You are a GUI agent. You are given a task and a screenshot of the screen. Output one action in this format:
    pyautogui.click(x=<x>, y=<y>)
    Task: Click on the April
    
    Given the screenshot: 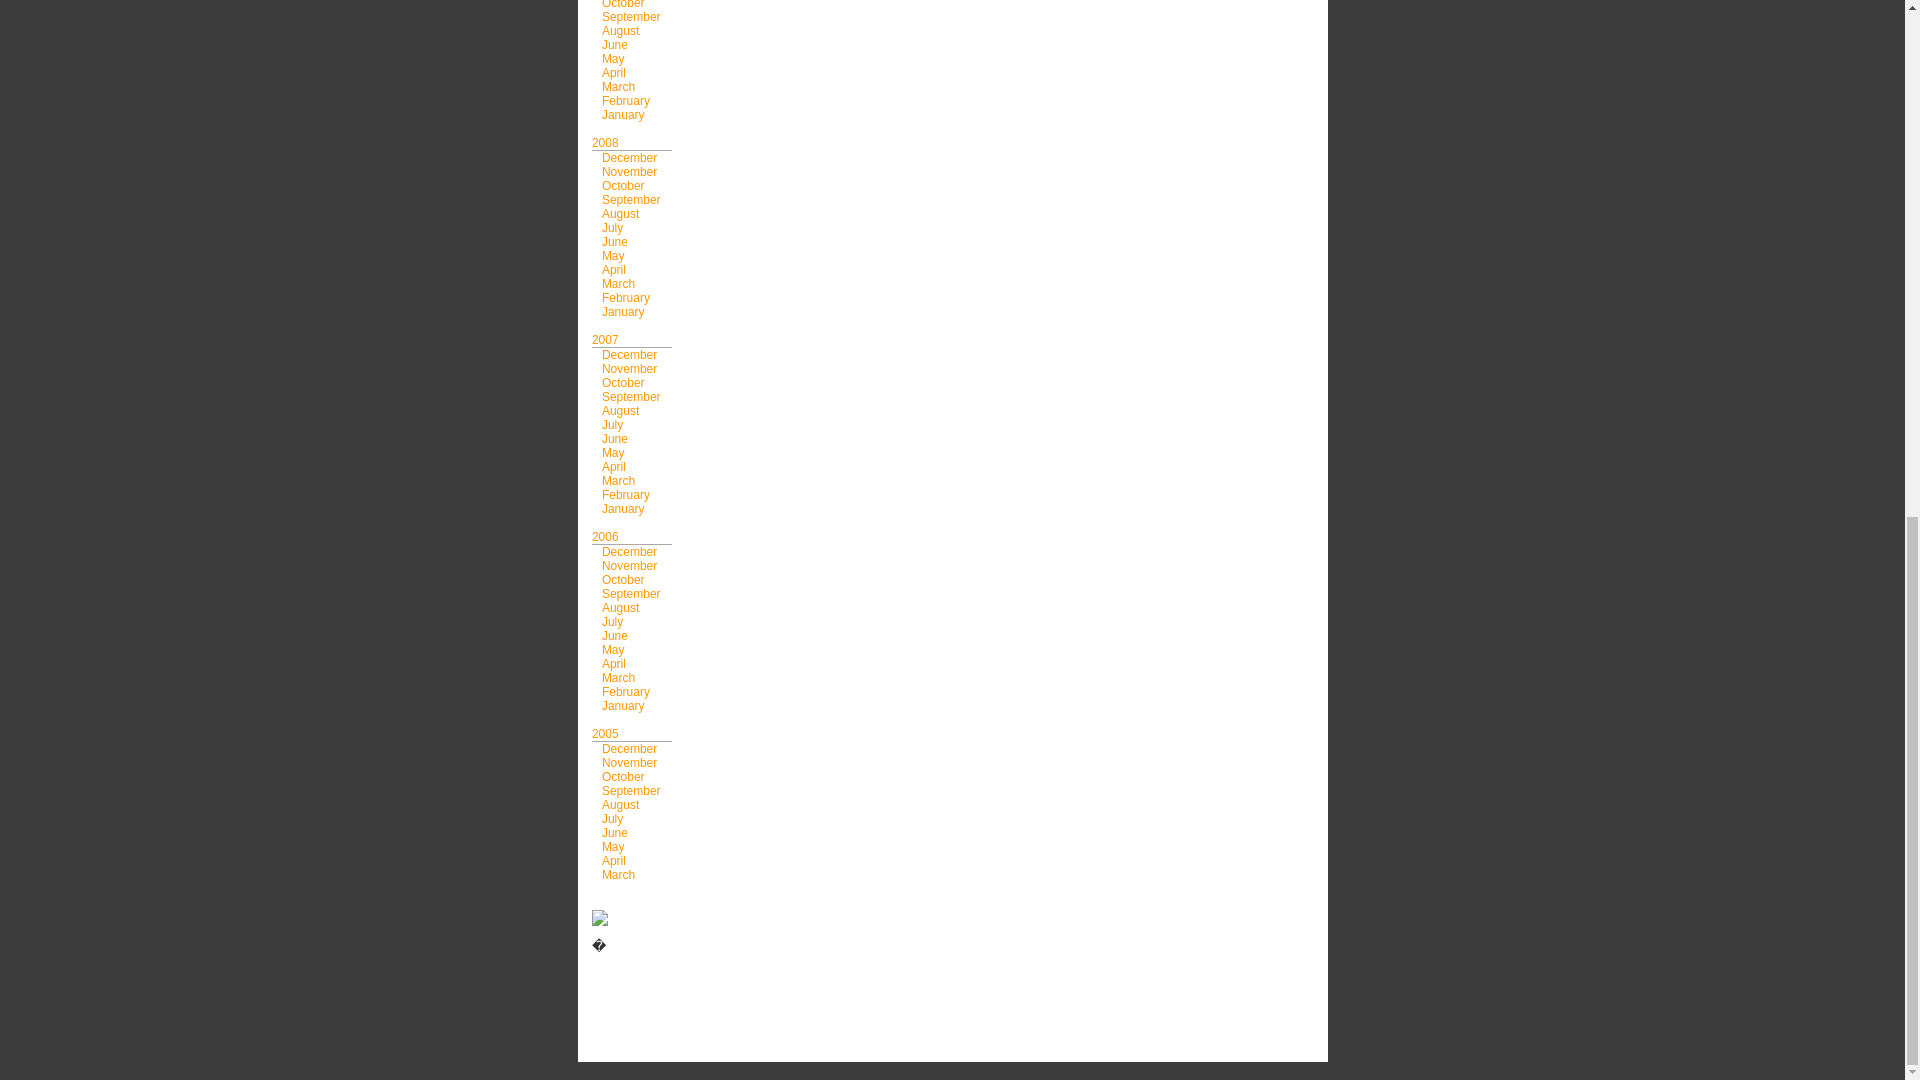 What is the action you would take?
    pyautogui.click(x=614, y=72)
    